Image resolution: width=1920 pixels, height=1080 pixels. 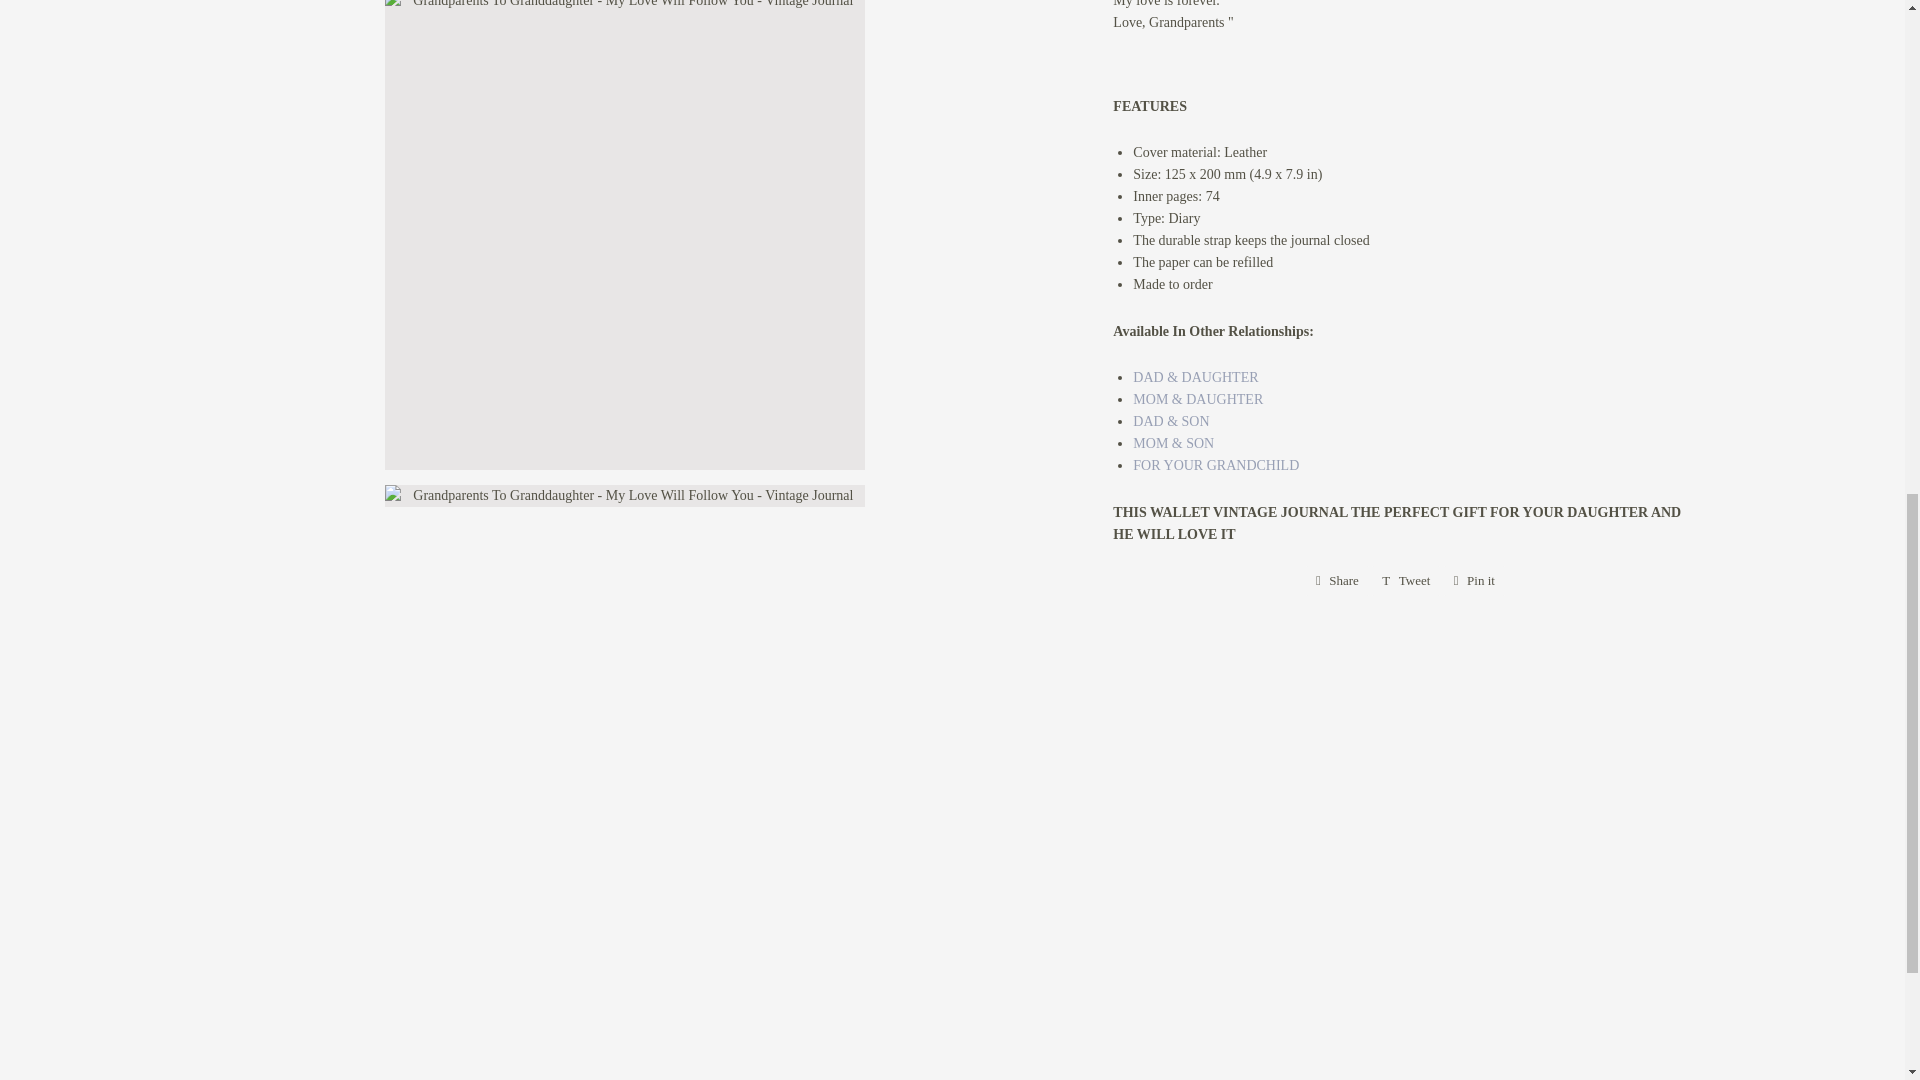 I want to click on FOR YOUR GRANDCHILDREN, so click(x=1216, y=465).